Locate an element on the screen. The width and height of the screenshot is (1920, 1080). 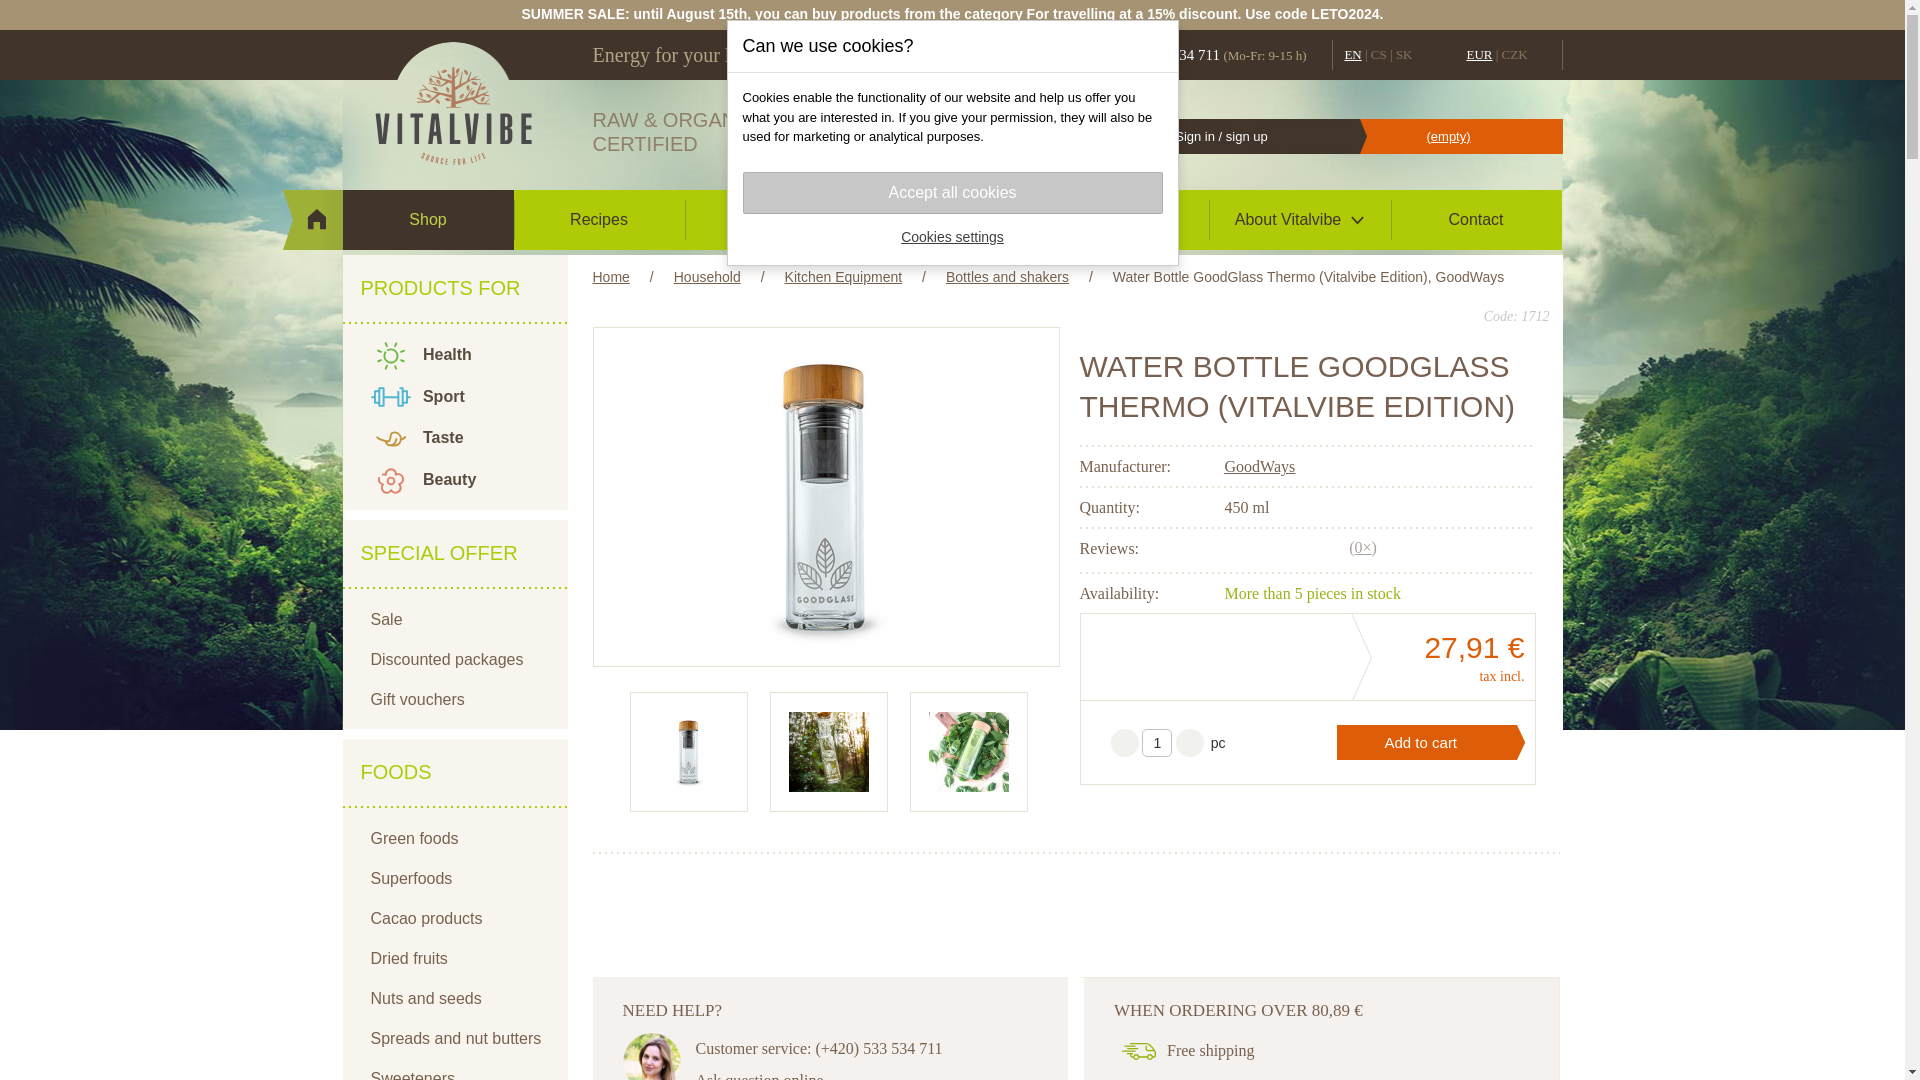
CZK is located at coordinates (1514, 54).